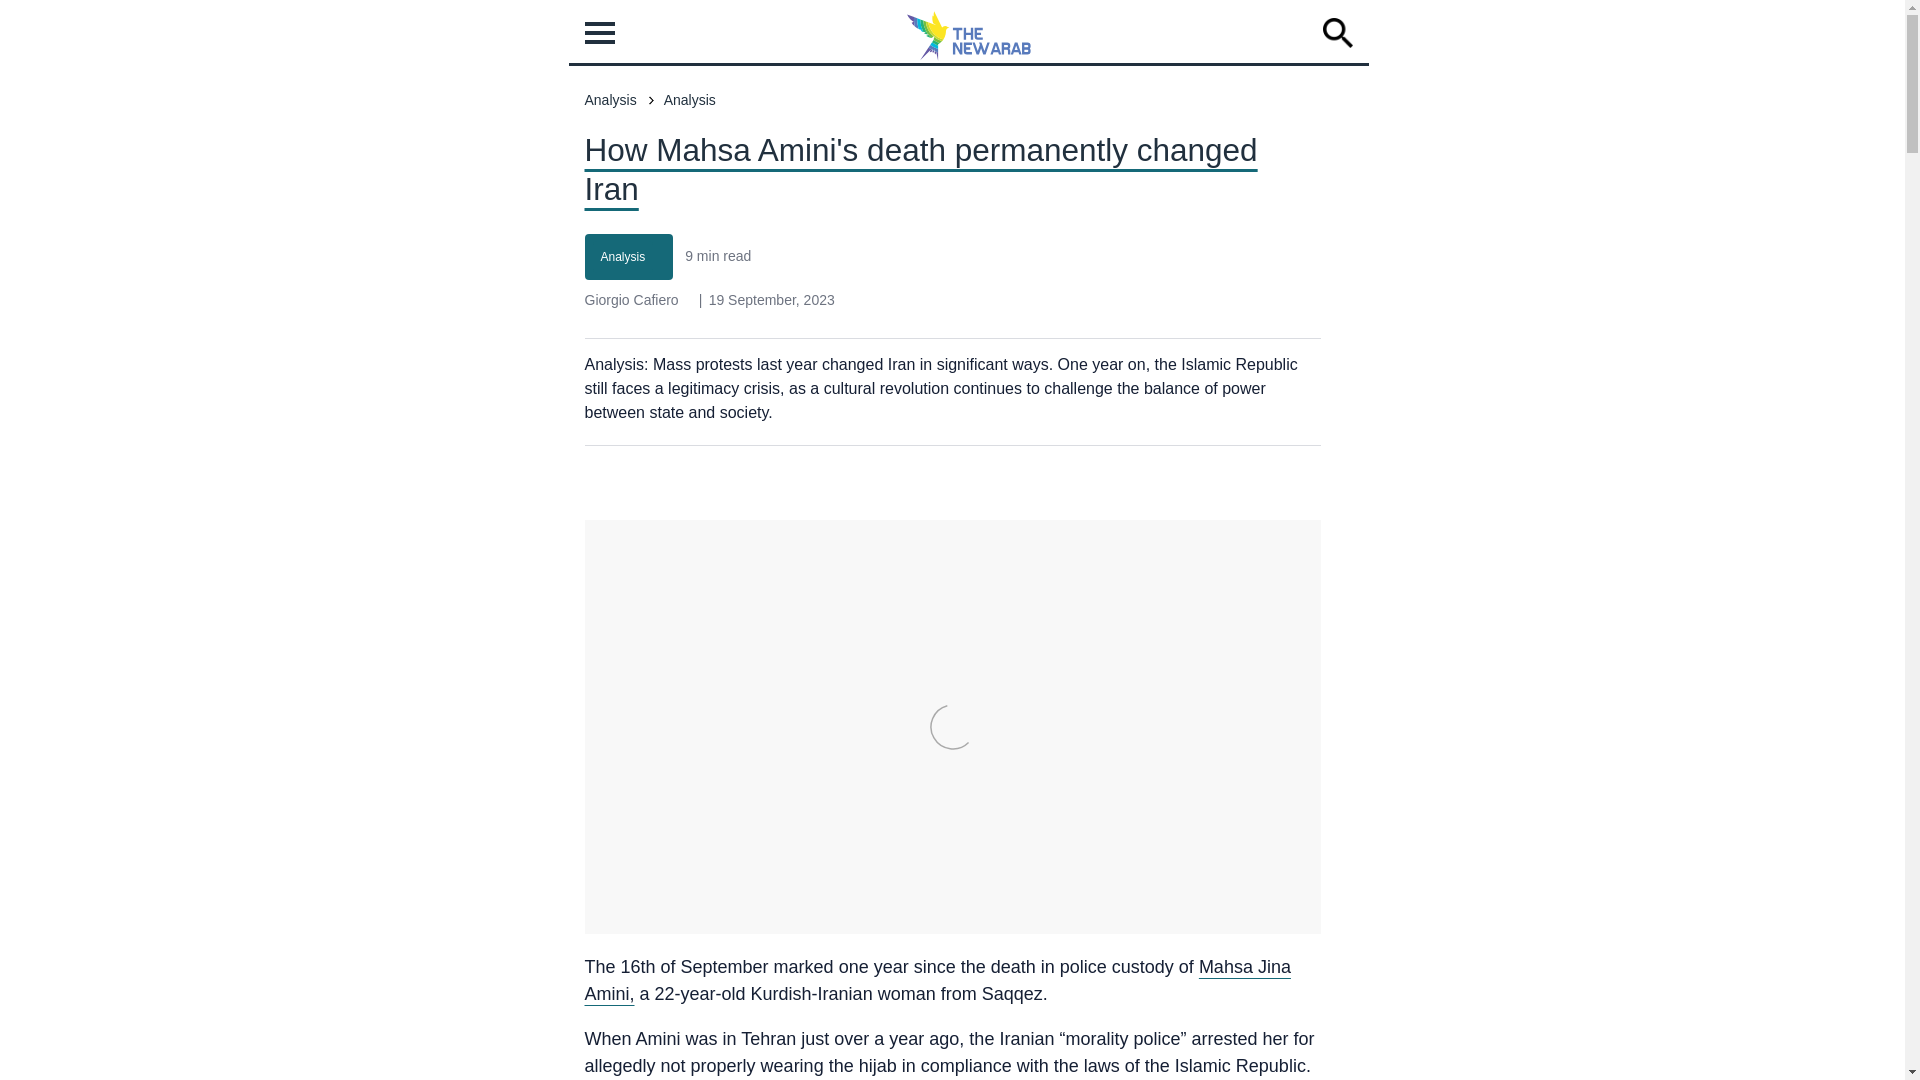 This screenshot has width=1920, height=1080. Describe the element at coordinates (622, 256) in the screenshot. I see `Analysis` at that location.